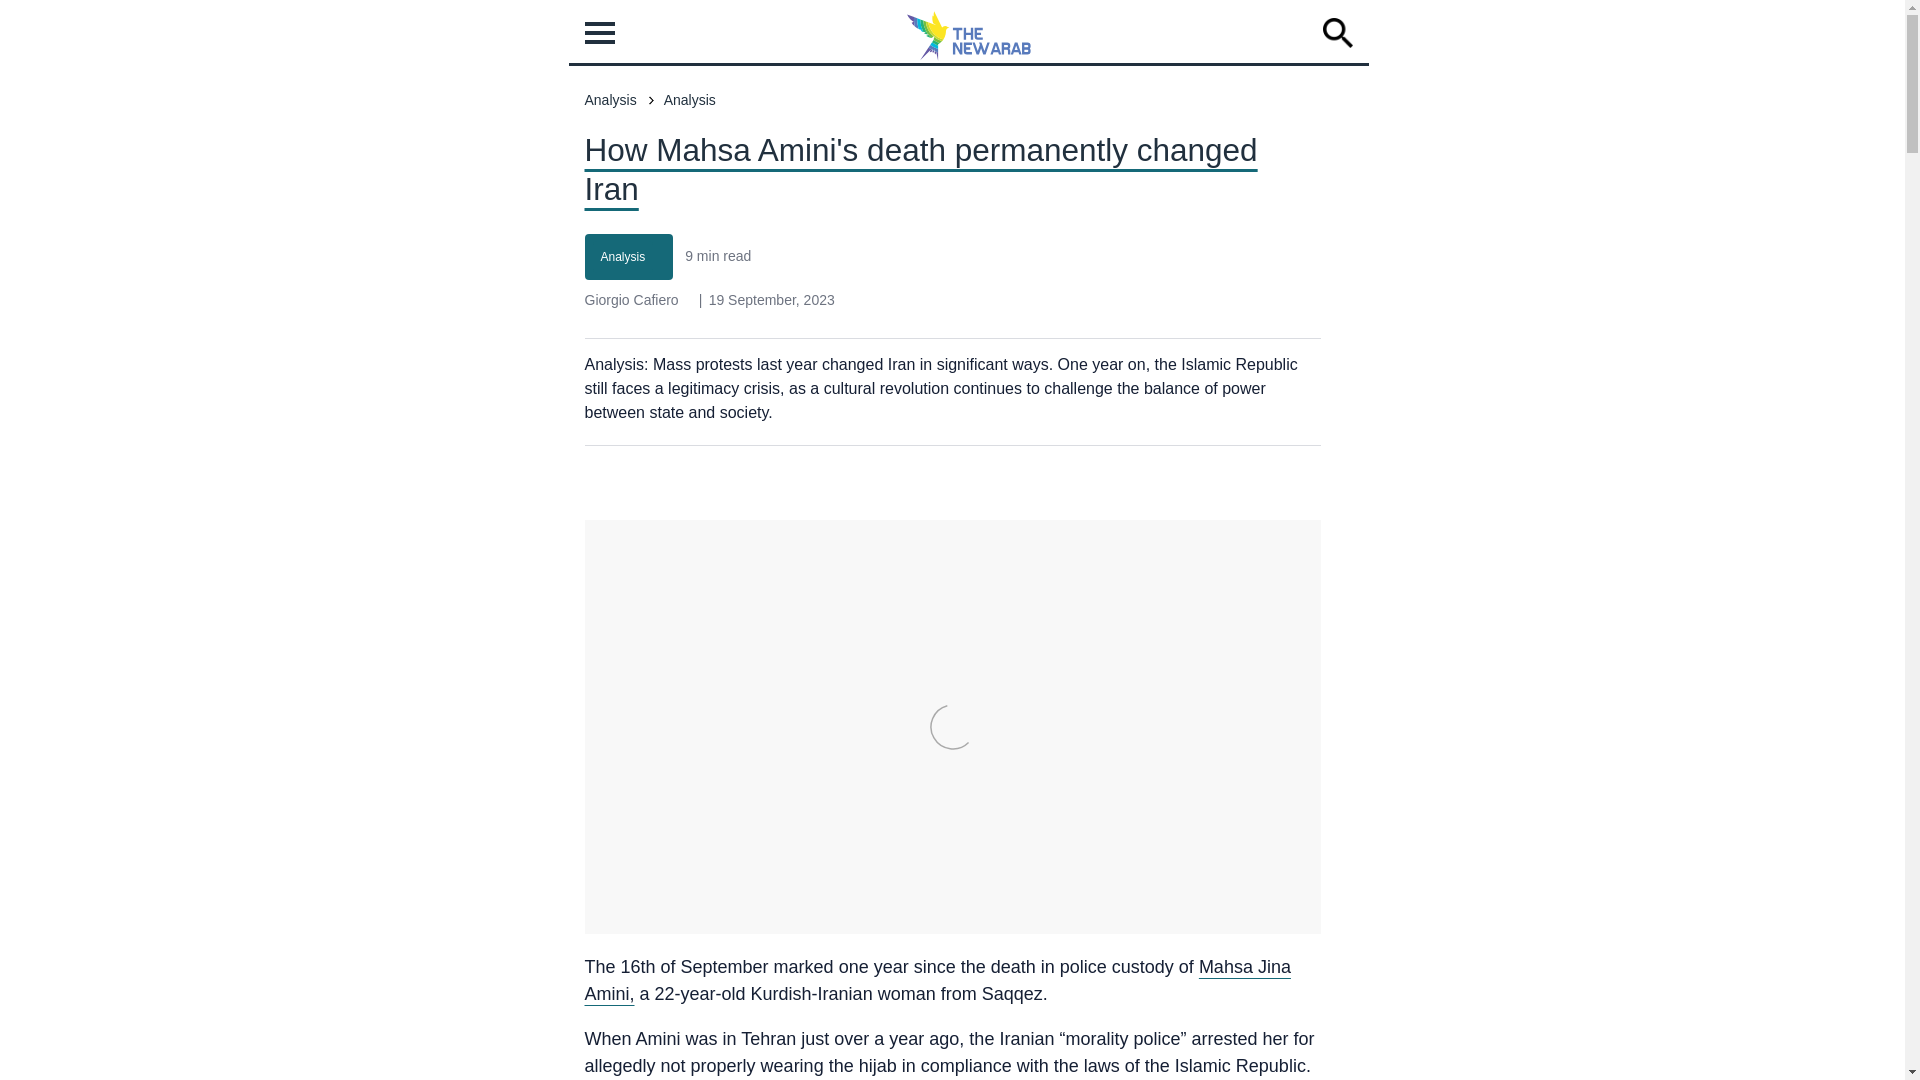 This screenshot has width=1920, height=1080. Describe the element at coordinates (622, 256) in the screenshot. I see `Analysis` at that location.